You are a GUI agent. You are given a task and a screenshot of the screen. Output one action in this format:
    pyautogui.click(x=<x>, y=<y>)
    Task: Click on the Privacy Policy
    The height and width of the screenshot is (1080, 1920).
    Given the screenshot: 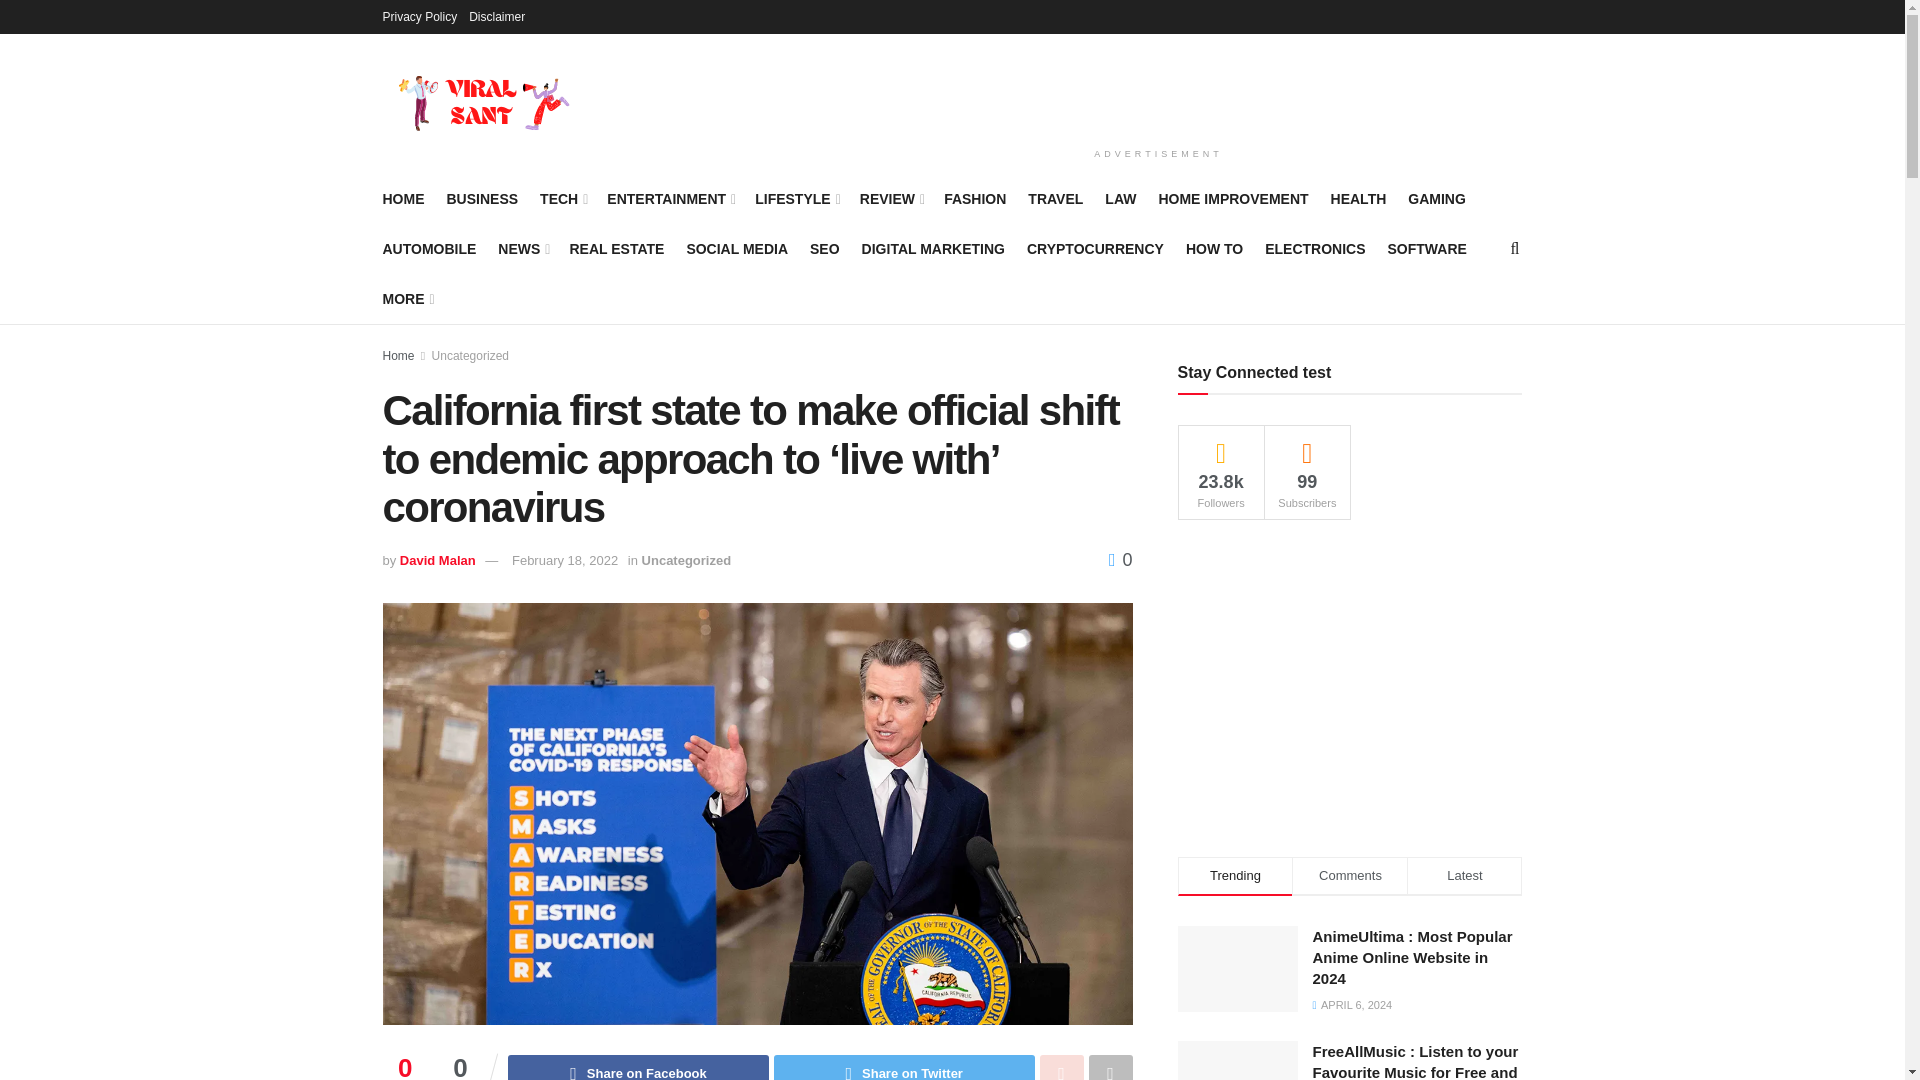 What is the action you would take?
    pyautogui.click(x=419, y=16)
    